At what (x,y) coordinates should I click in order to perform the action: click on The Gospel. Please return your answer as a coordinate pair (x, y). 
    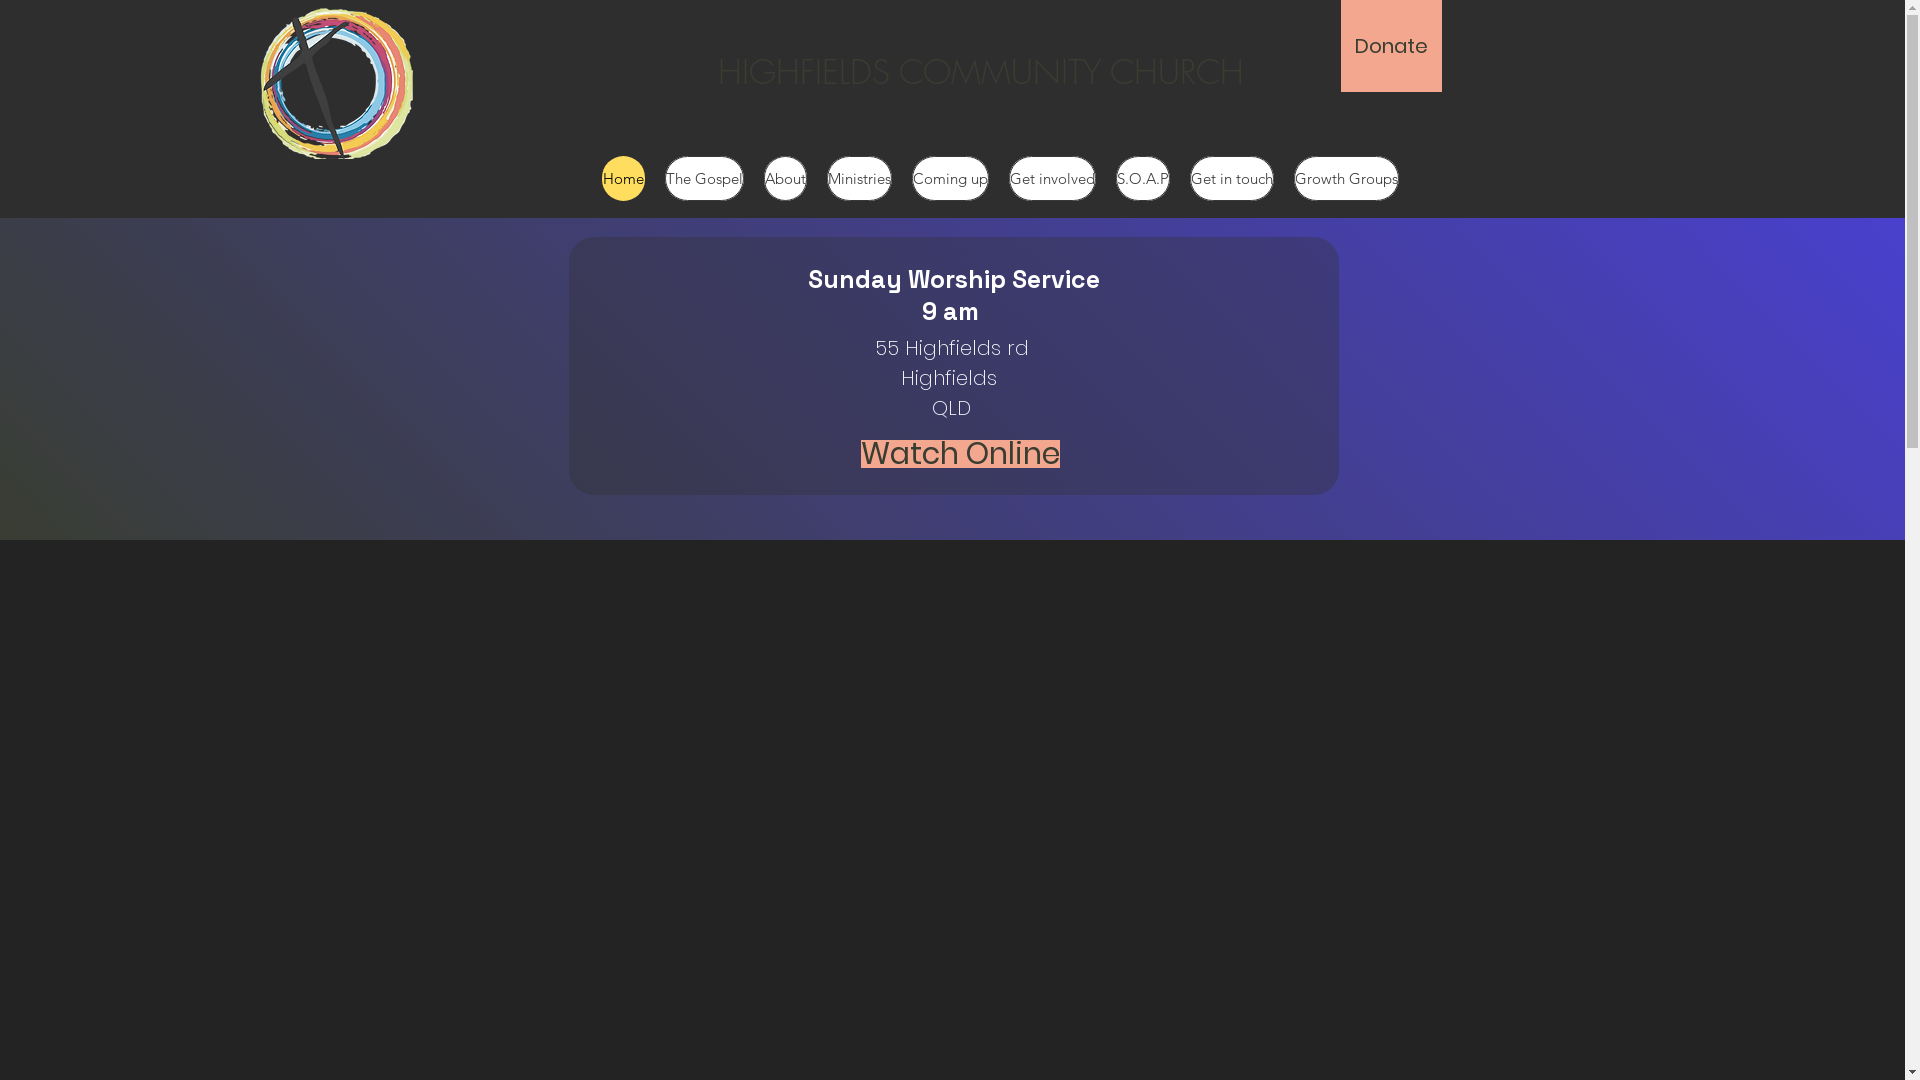
    Looking at the image, I should click on (704, 178).